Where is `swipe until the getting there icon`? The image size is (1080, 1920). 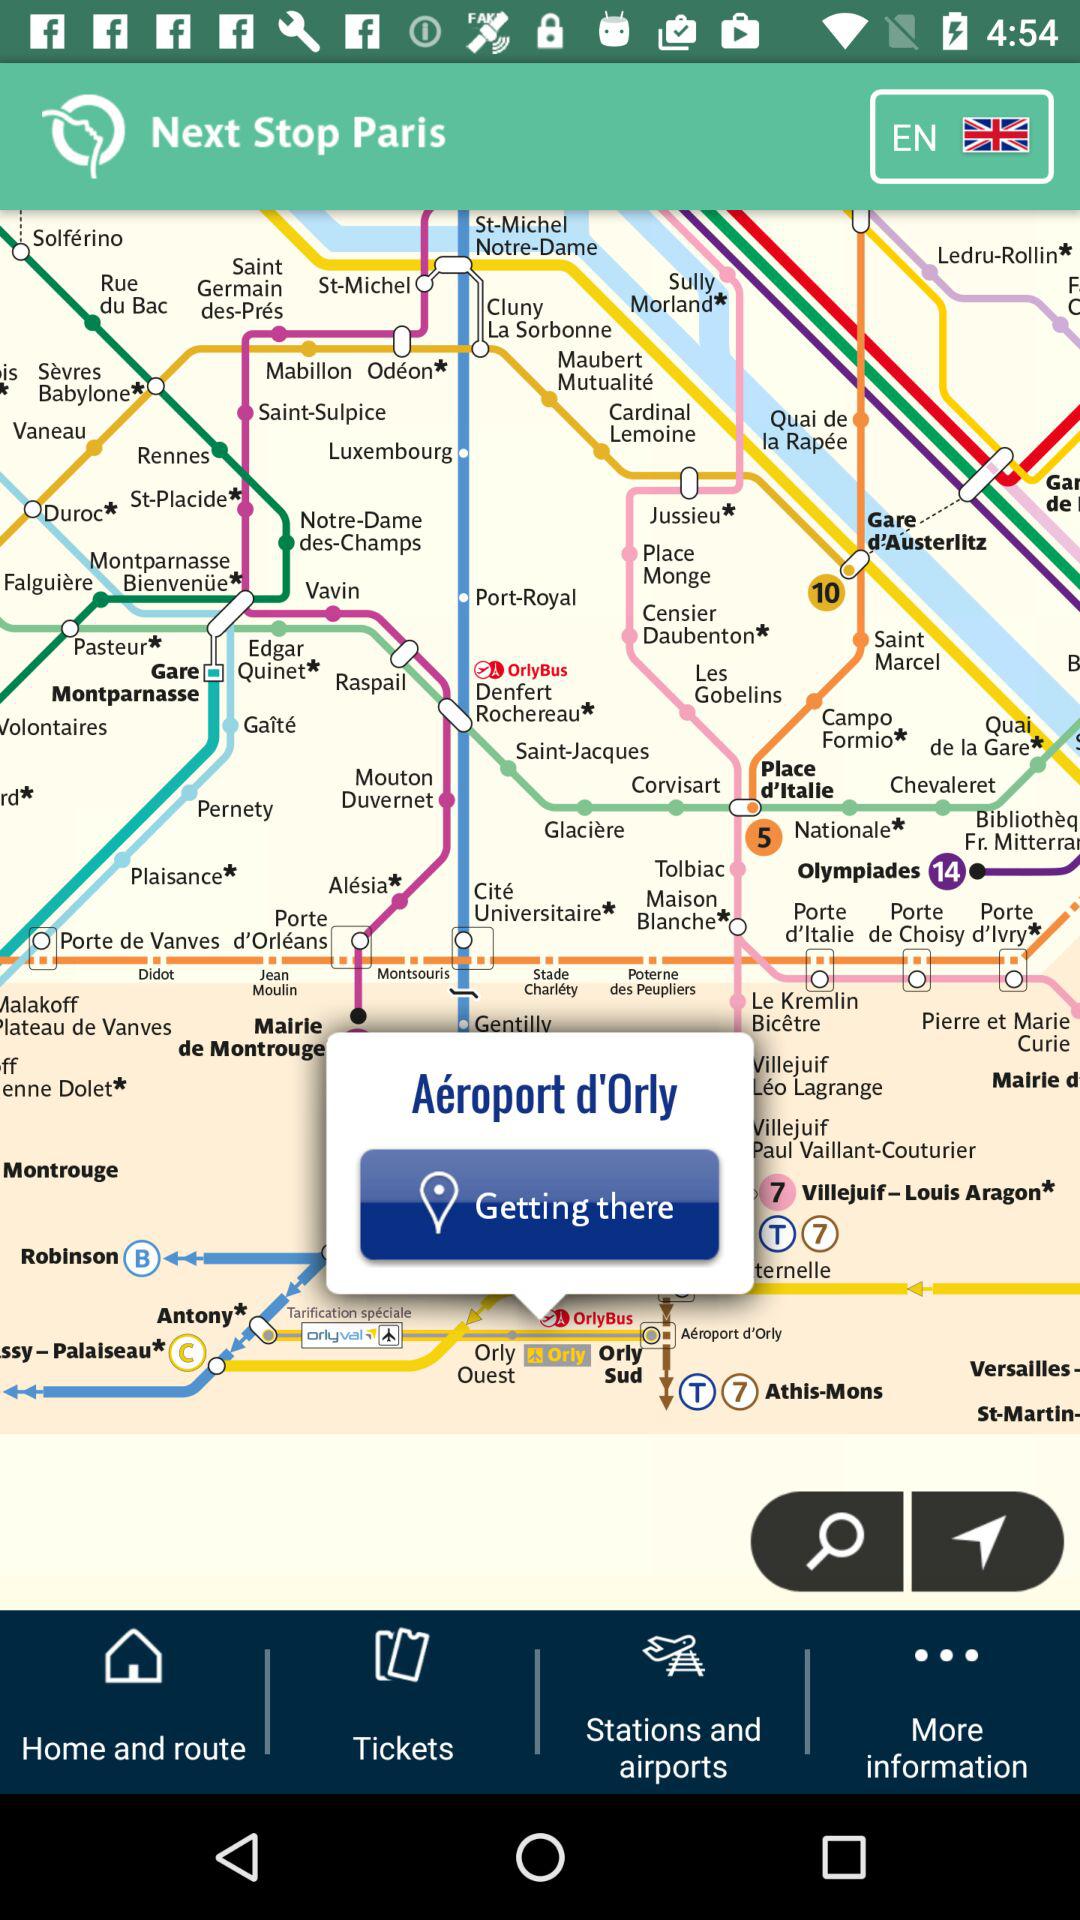
swipe until the getting there icon is located at coordinates (539, 1204).